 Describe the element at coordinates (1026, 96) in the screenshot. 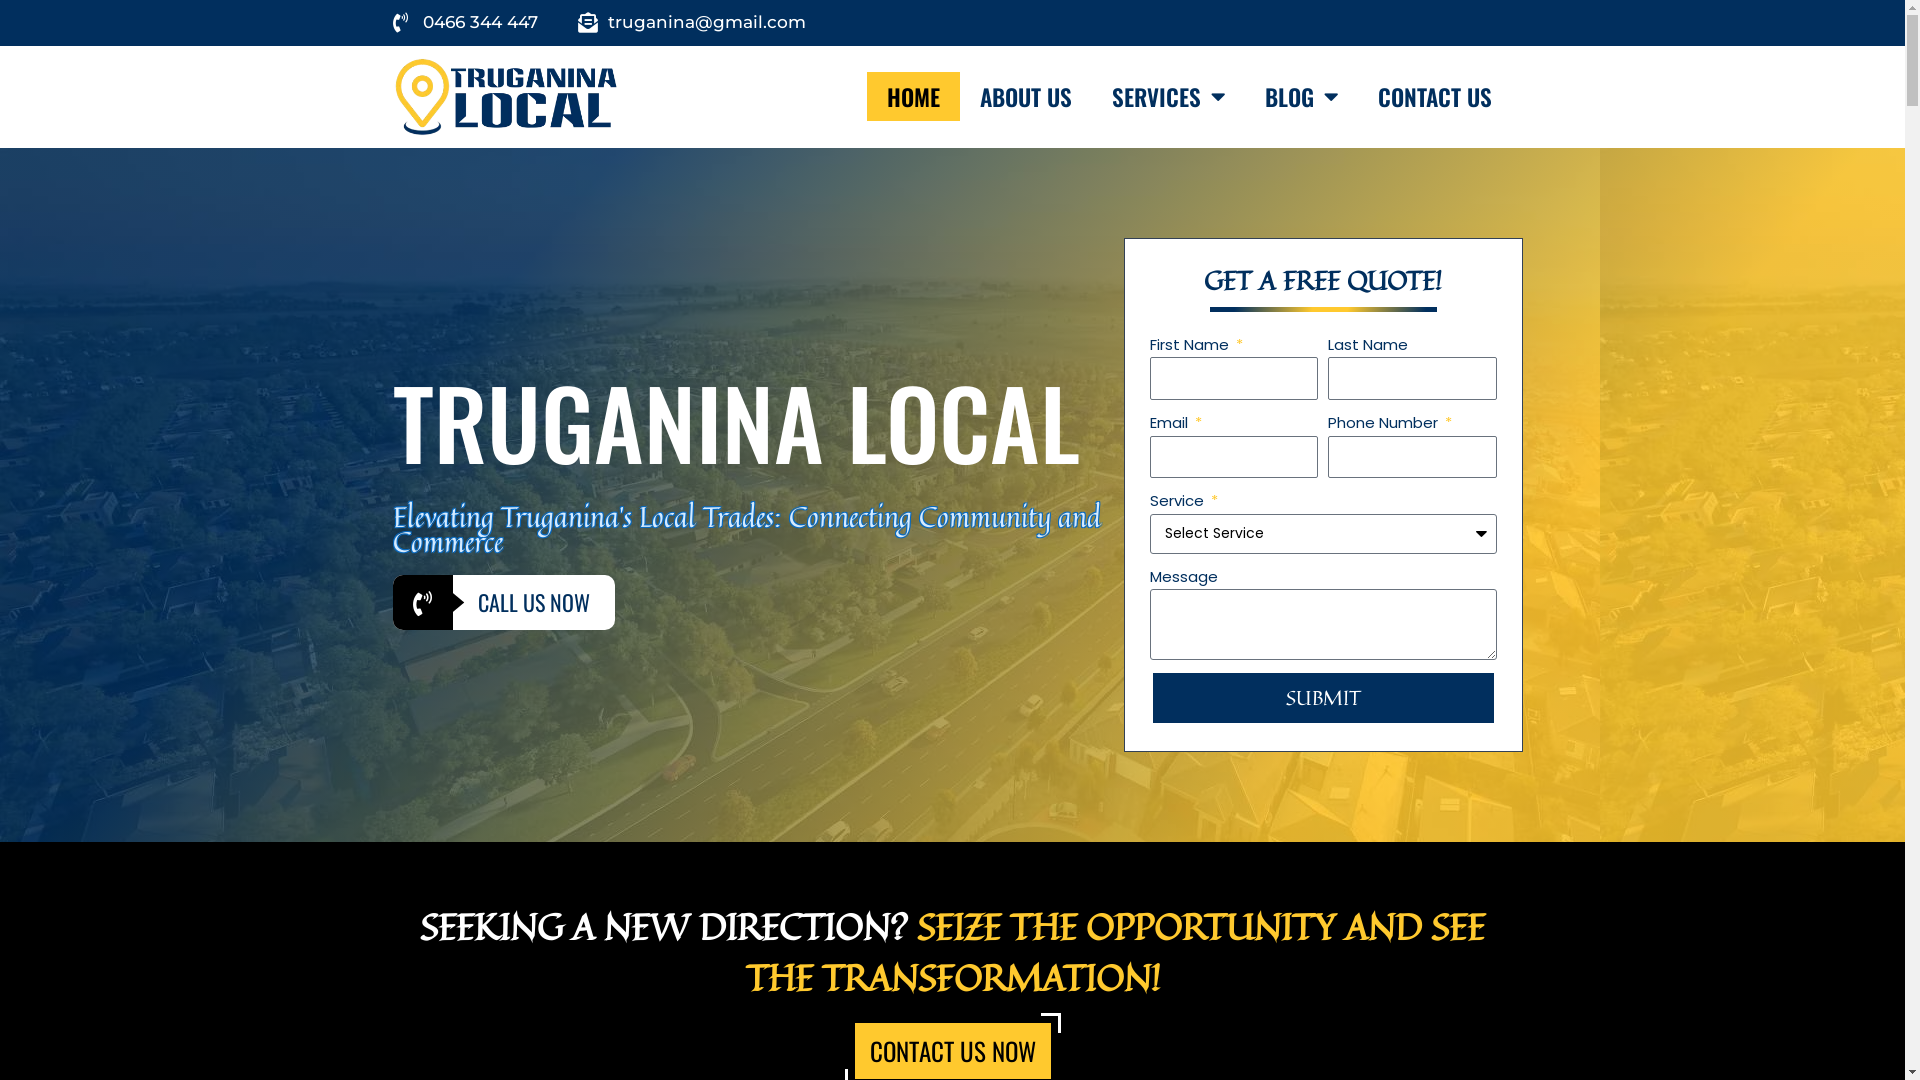

I see `ABOUT US` at that location.